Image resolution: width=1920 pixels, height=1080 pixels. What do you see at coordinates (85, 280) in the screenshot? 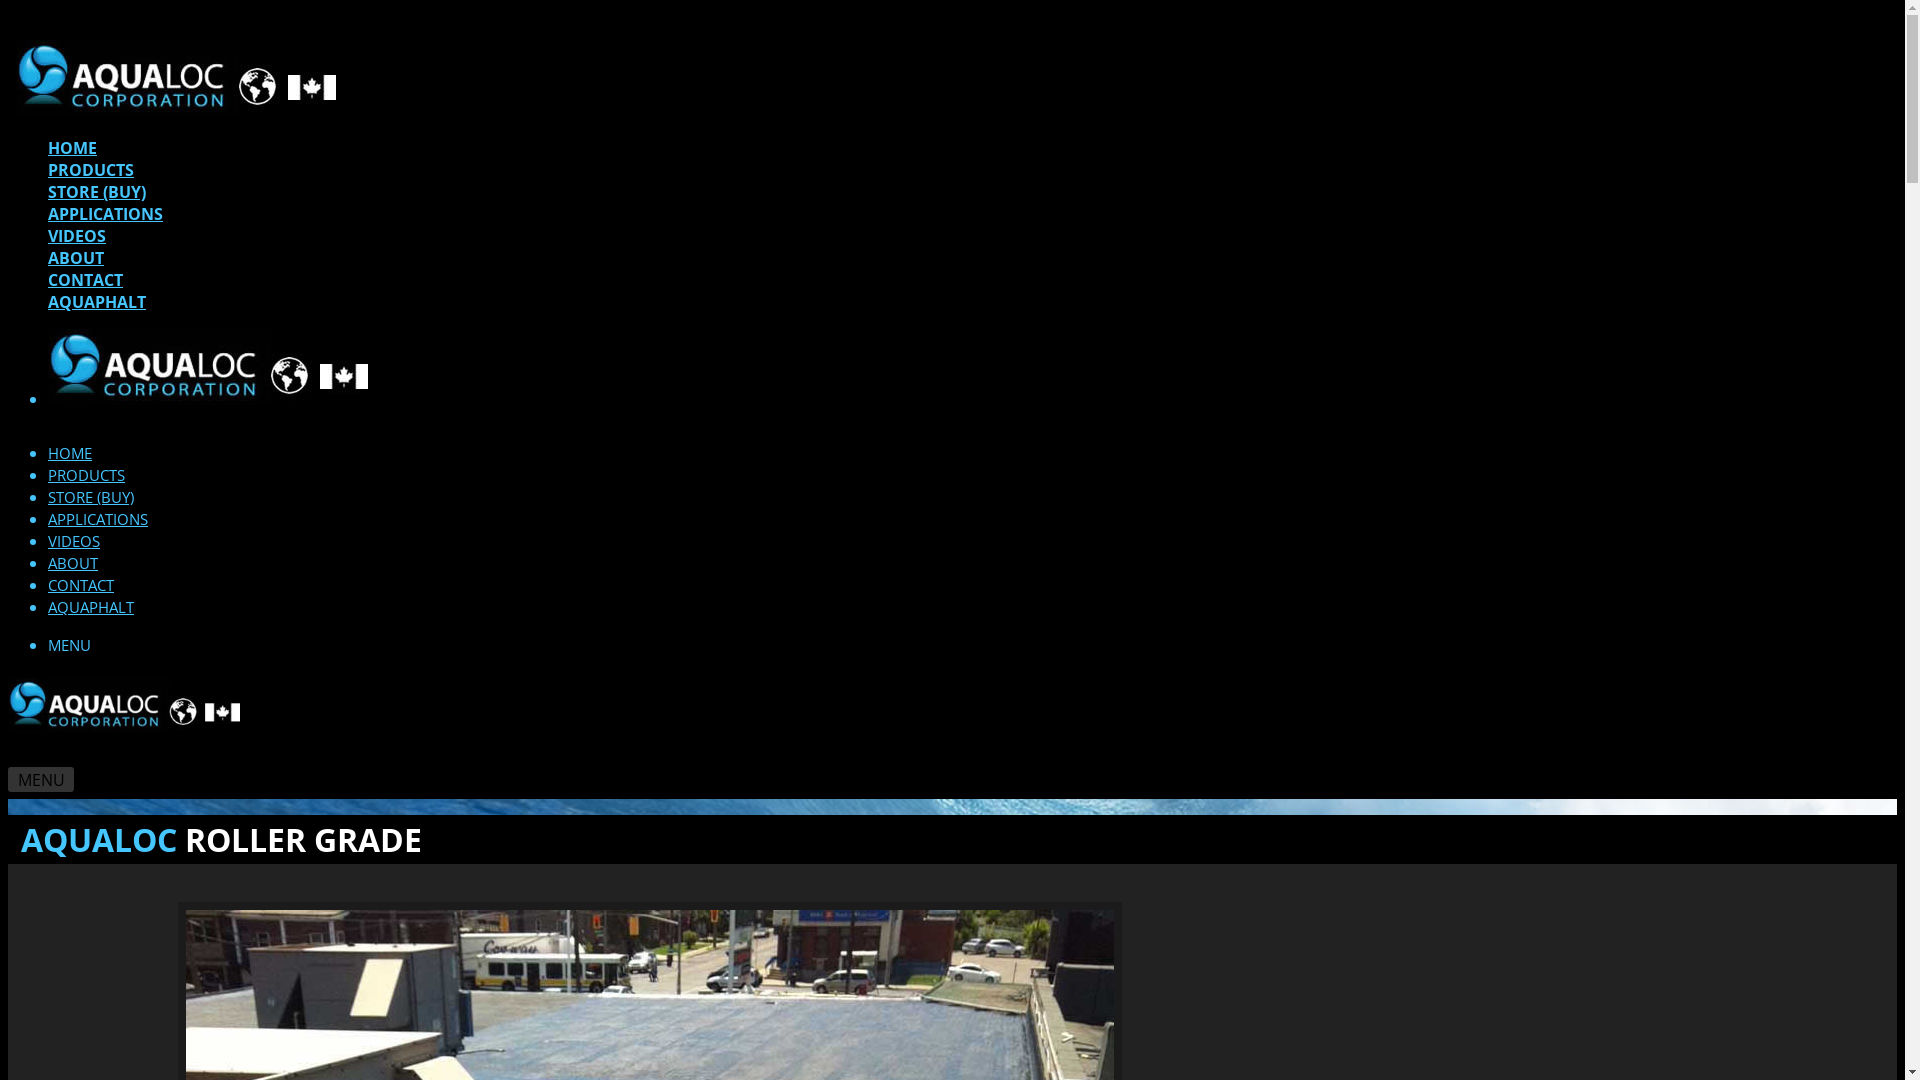
I see `CONTACT` at bounding box center [85, 280].